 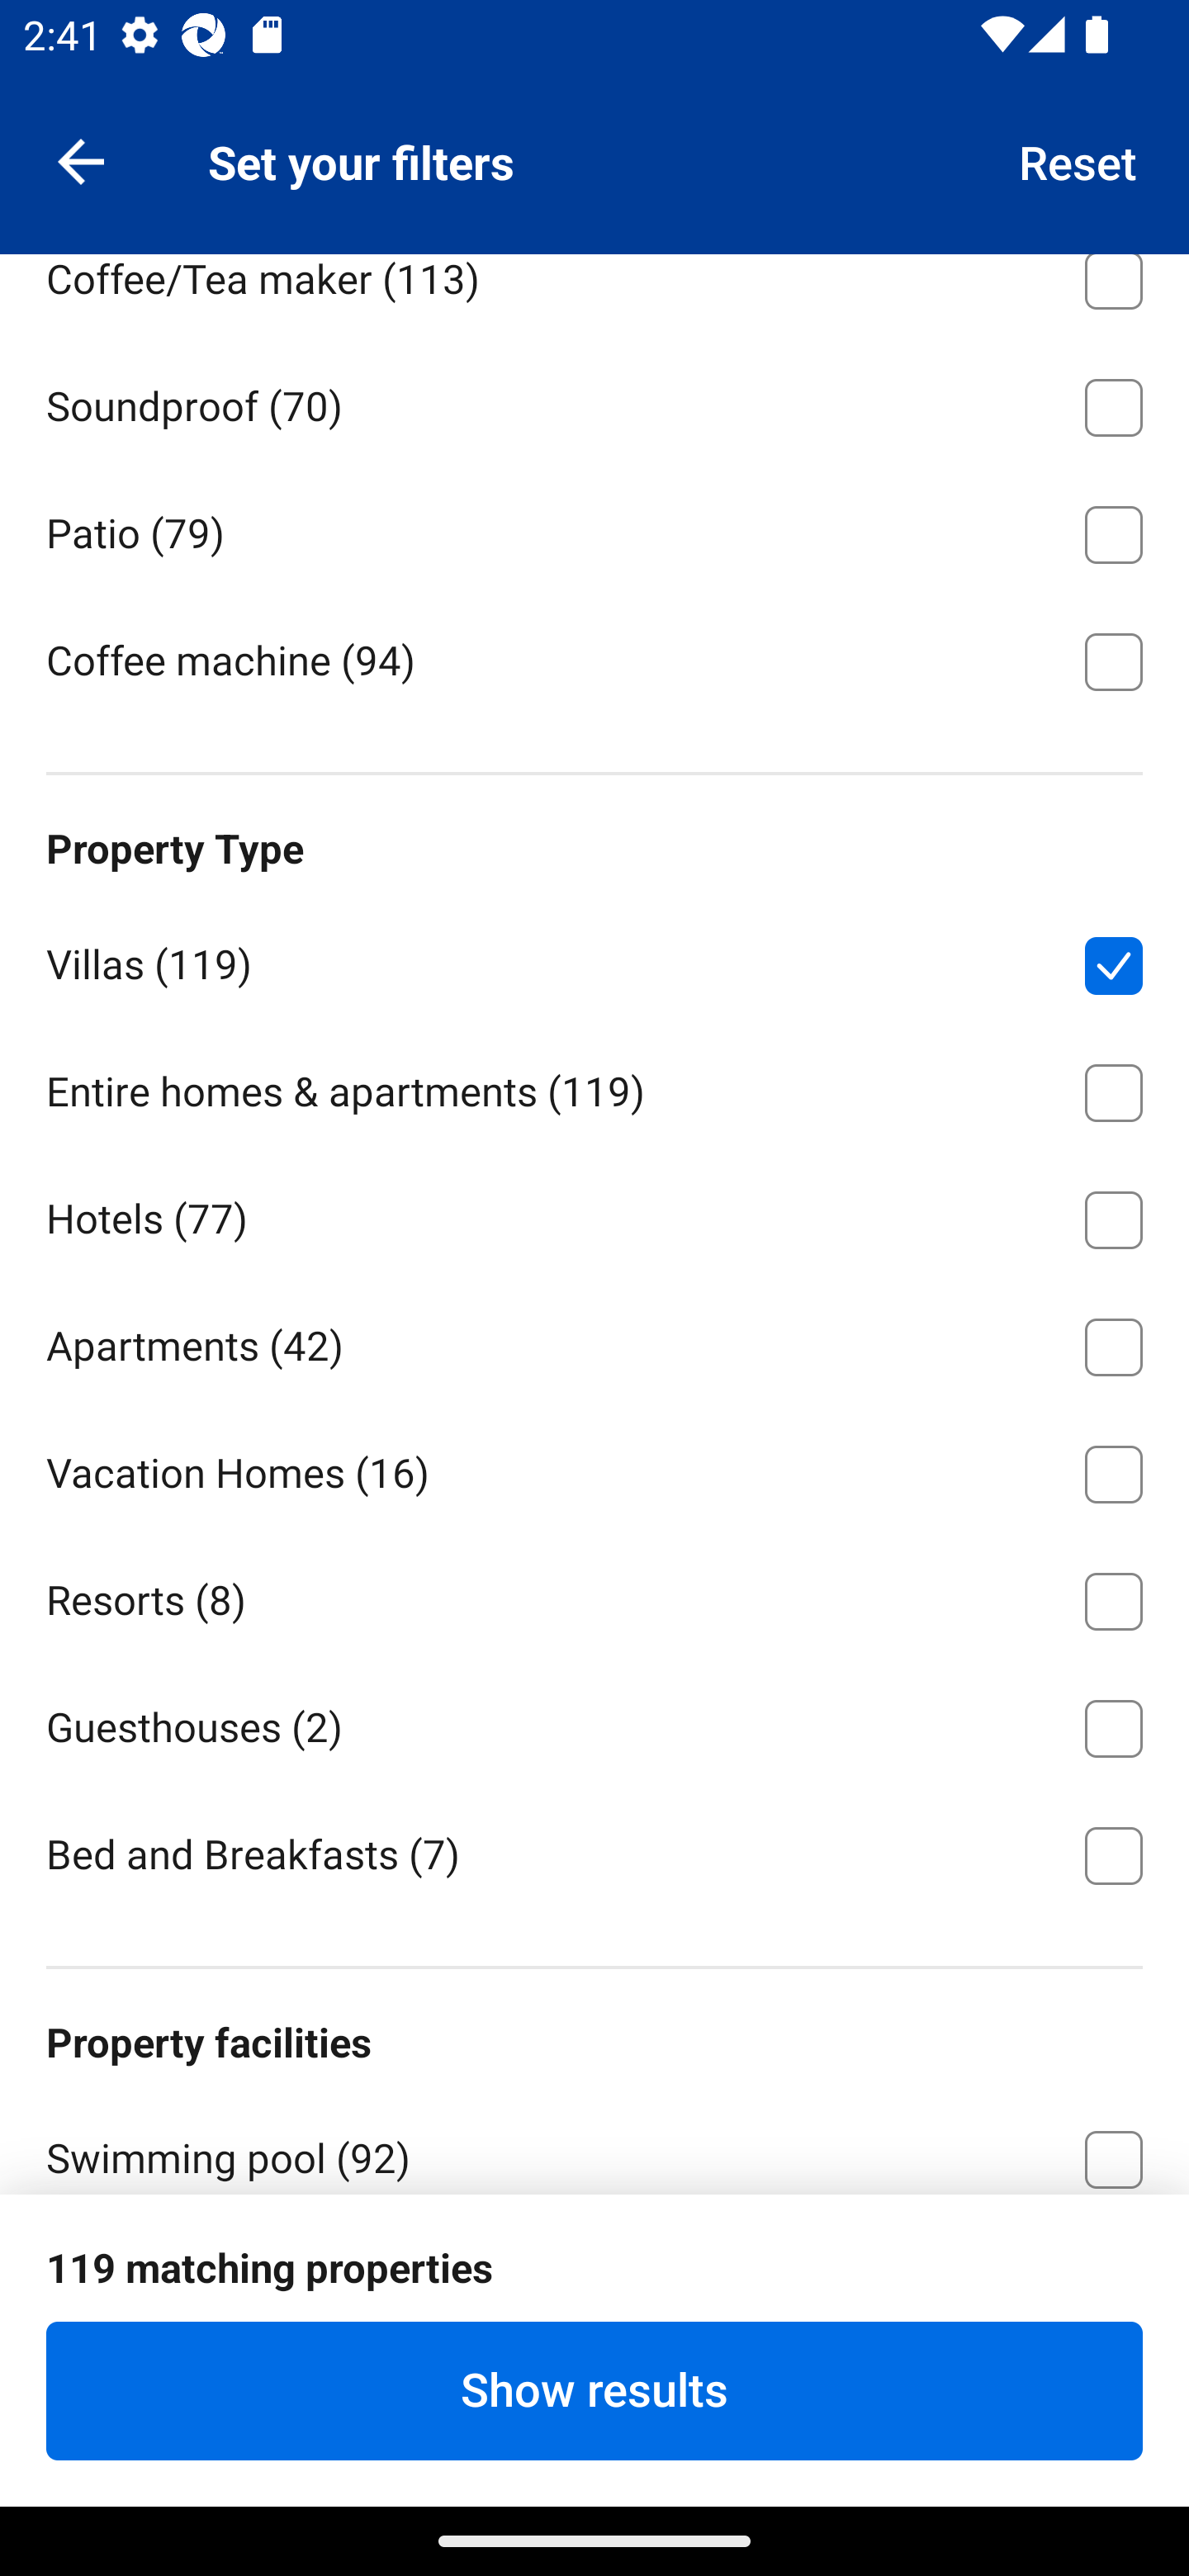 What do you see at coordinates (594, 147) in the screenshot?
I see `Electric kettle ⁦(89)` at bounding box center [594, 147].